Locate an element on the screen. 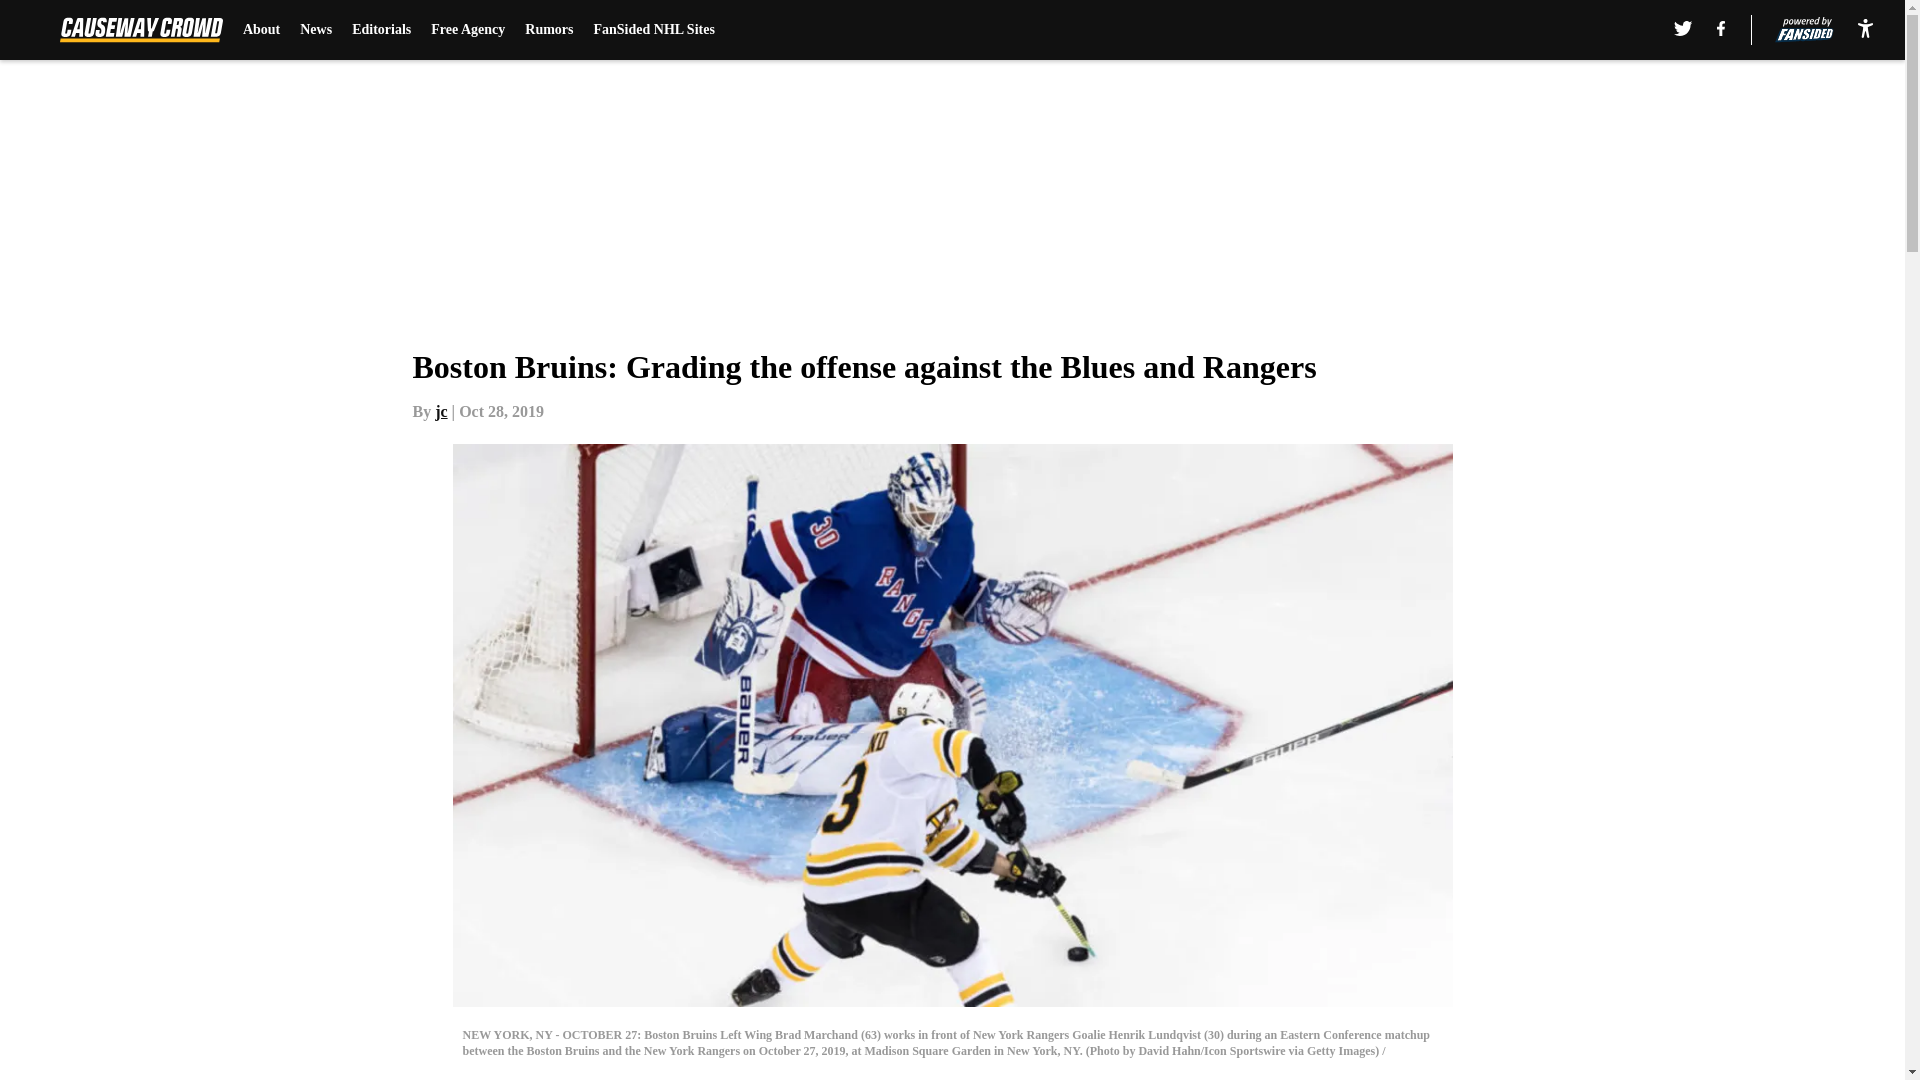 This screenshot has height=1080, width=1920. About is located at coordinates (262, 30).